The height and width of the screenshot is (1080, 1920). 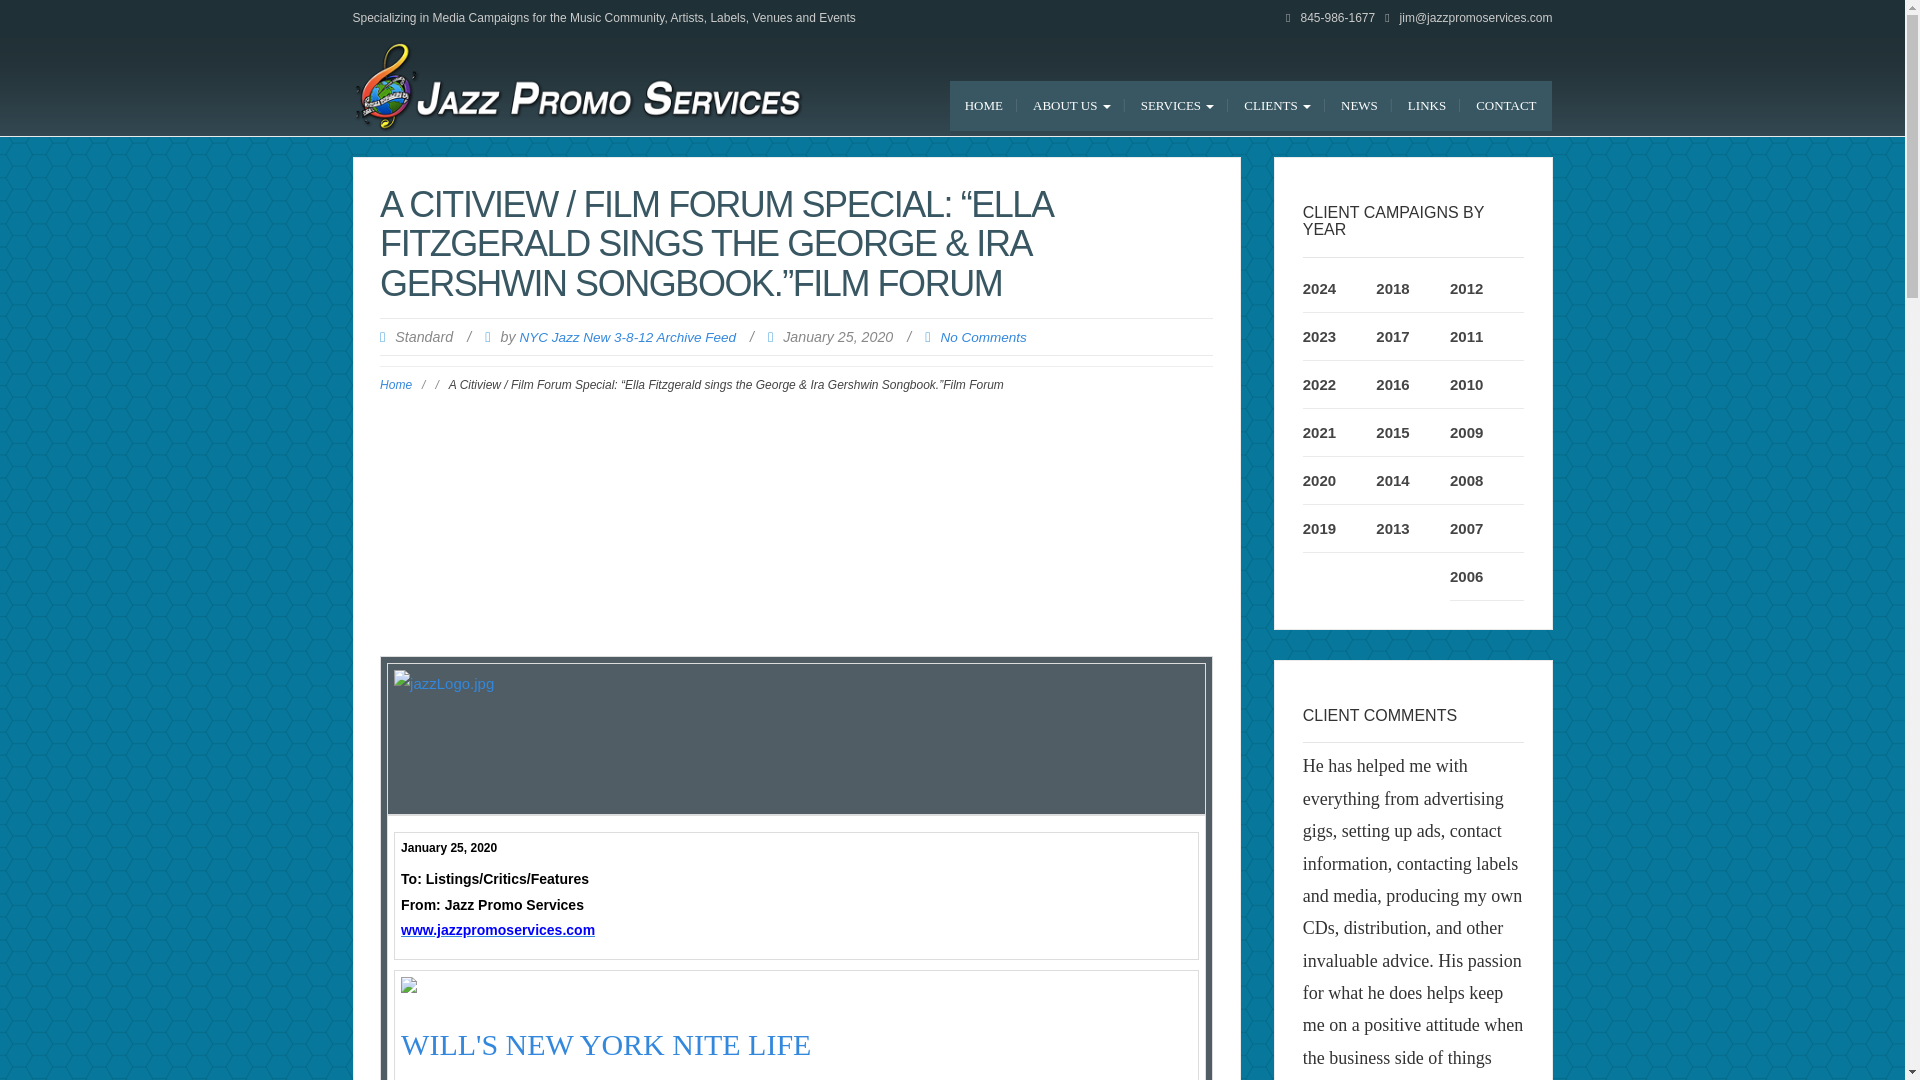 I want to click on Services, so click(x=1178, y=106).